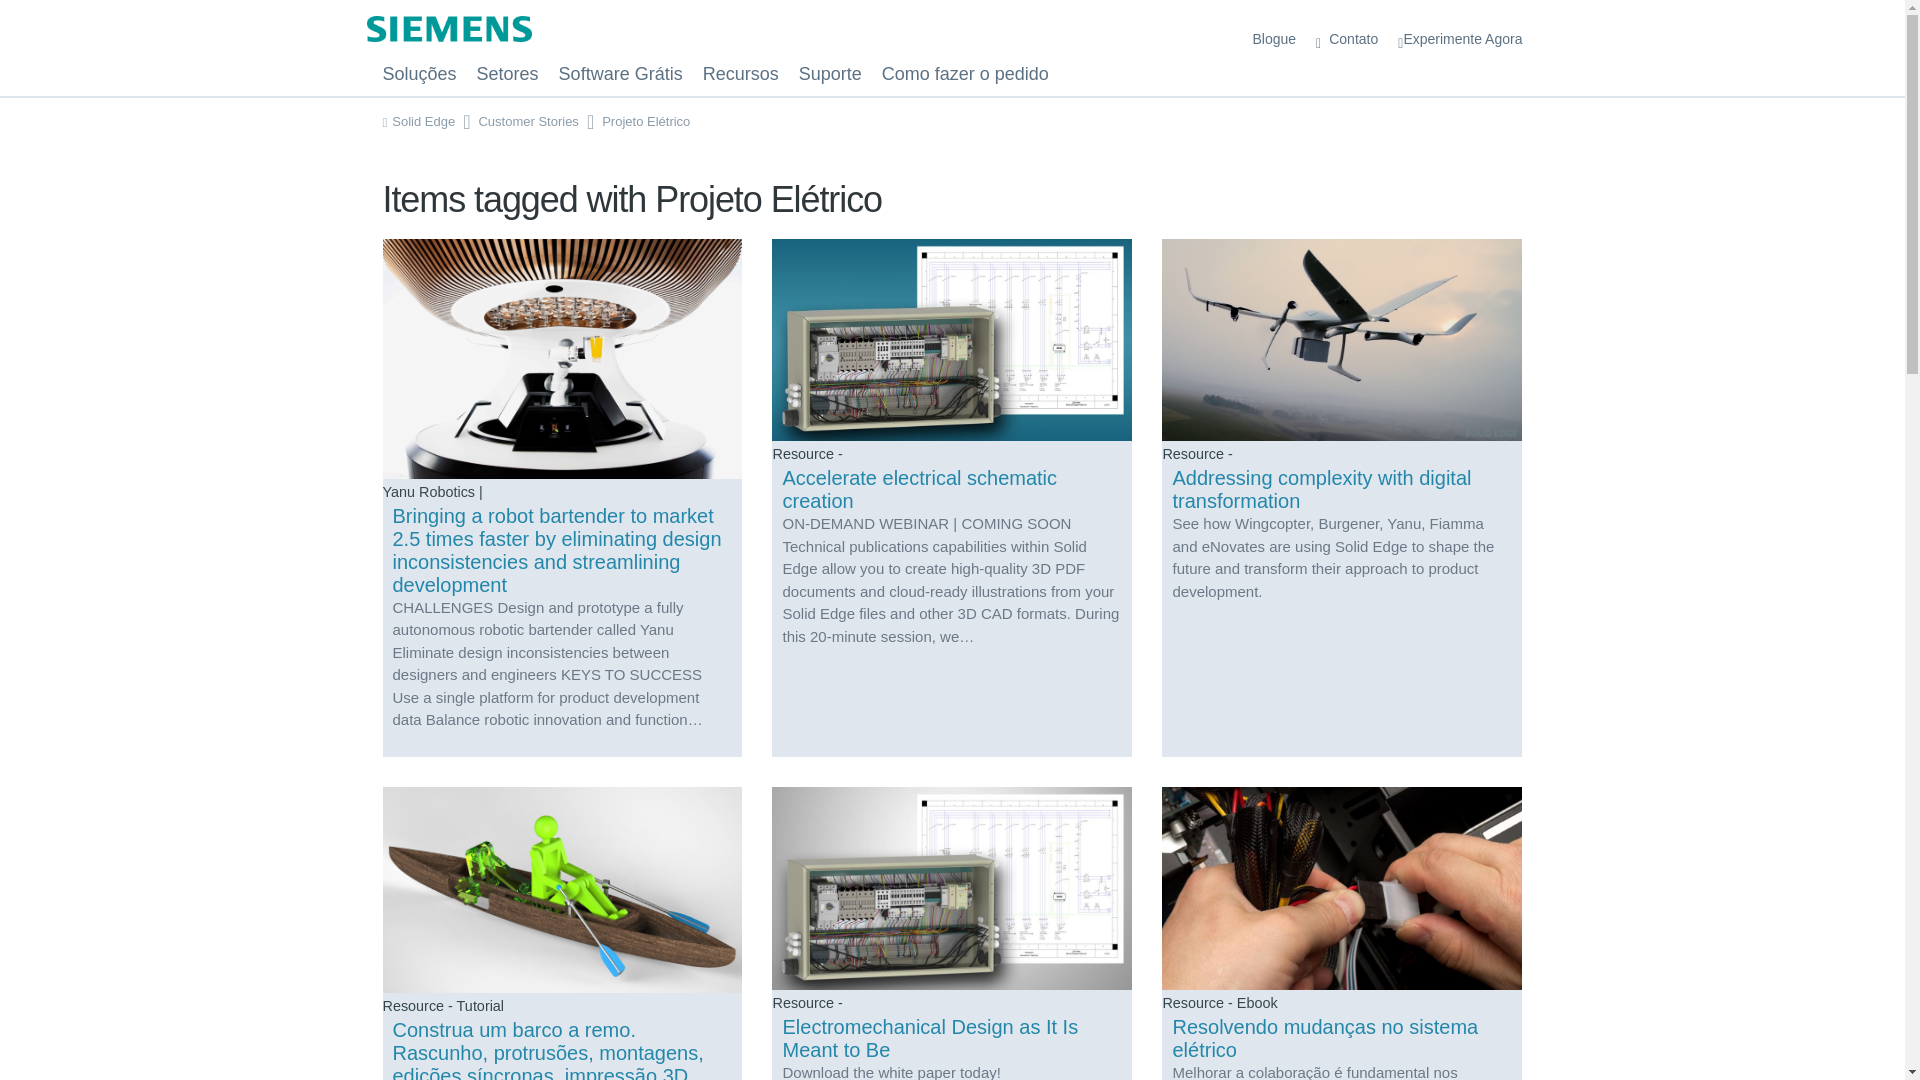 The height and width of the screenshot is (1080, 1920). What do you see at coordinates (528, 121) in the screenshot?
I see `Customer Stories` at bounding box center [528, 121].